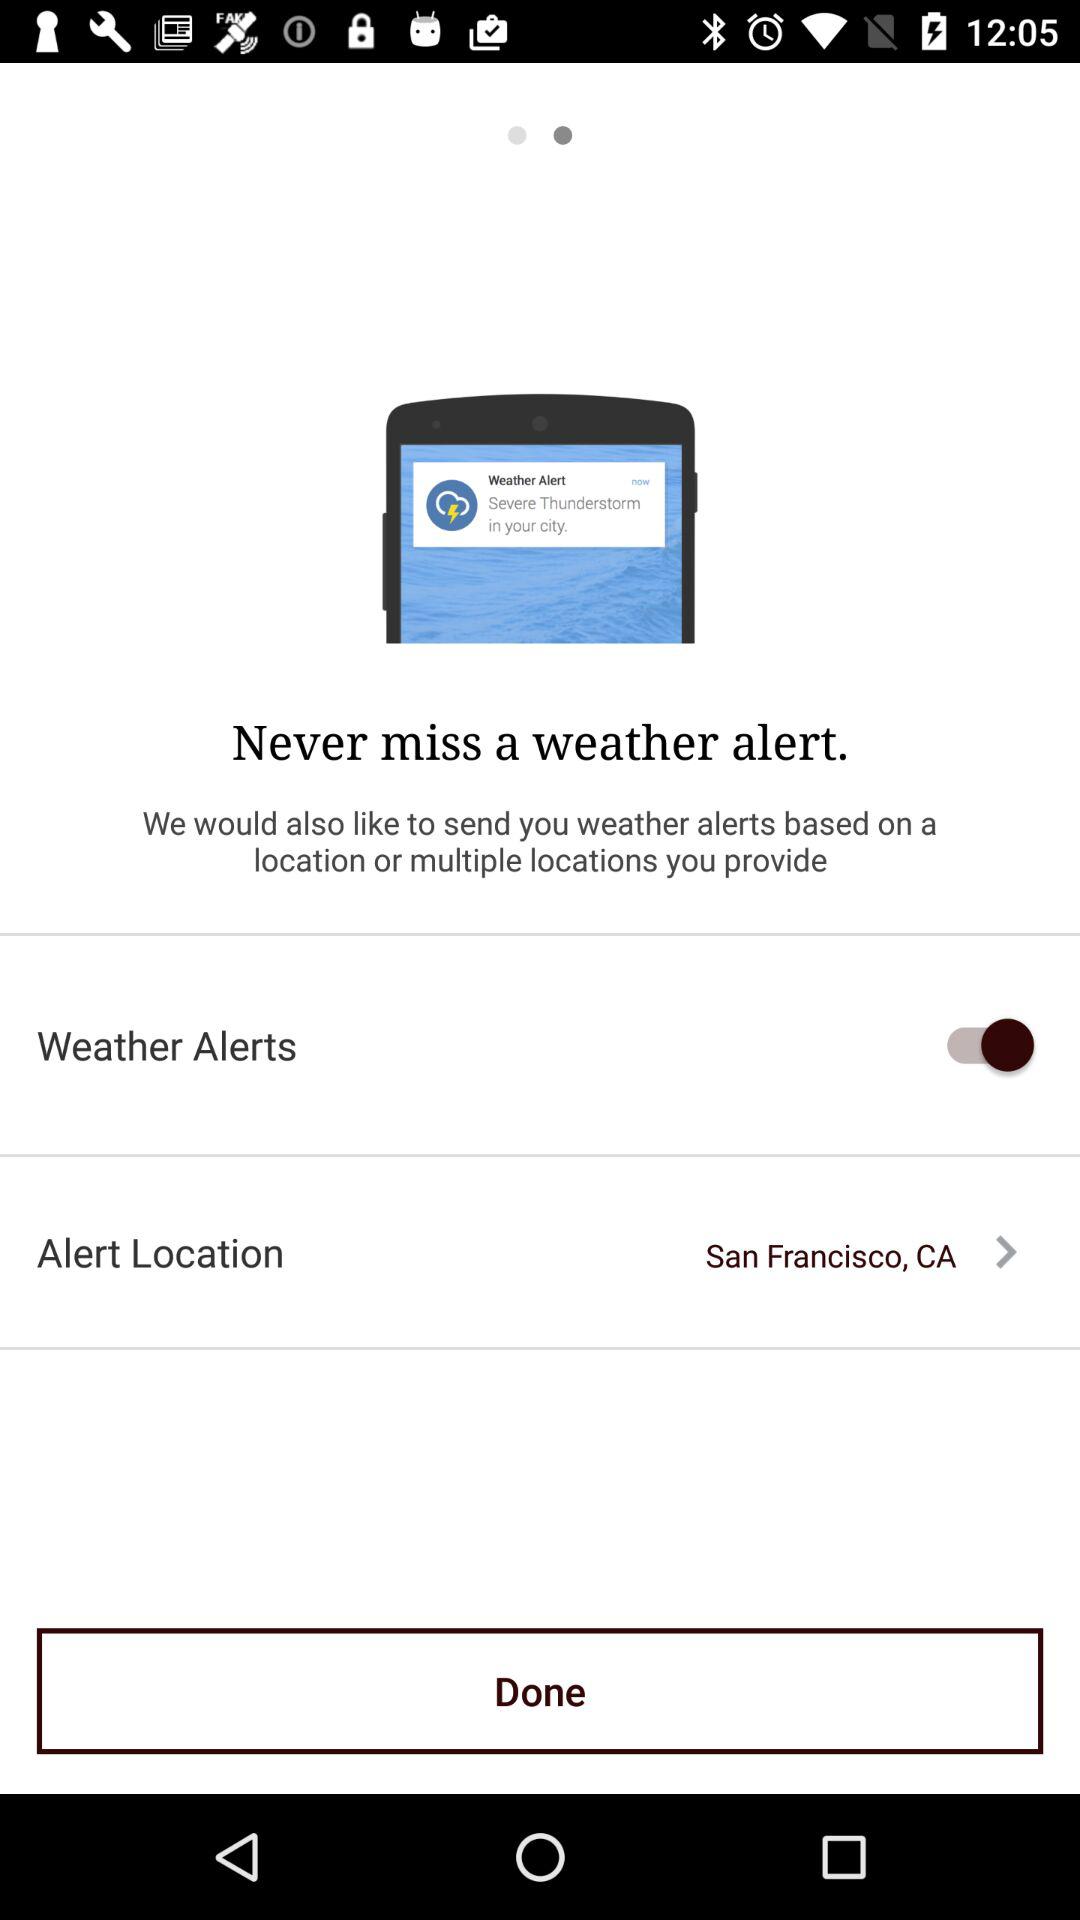 This screenshot has height=1920, width=1080. What do you see at coordinates (861, 1255) in the screenshot?
I see `press icon next to the alert location` at bounding box center [861, 1255].